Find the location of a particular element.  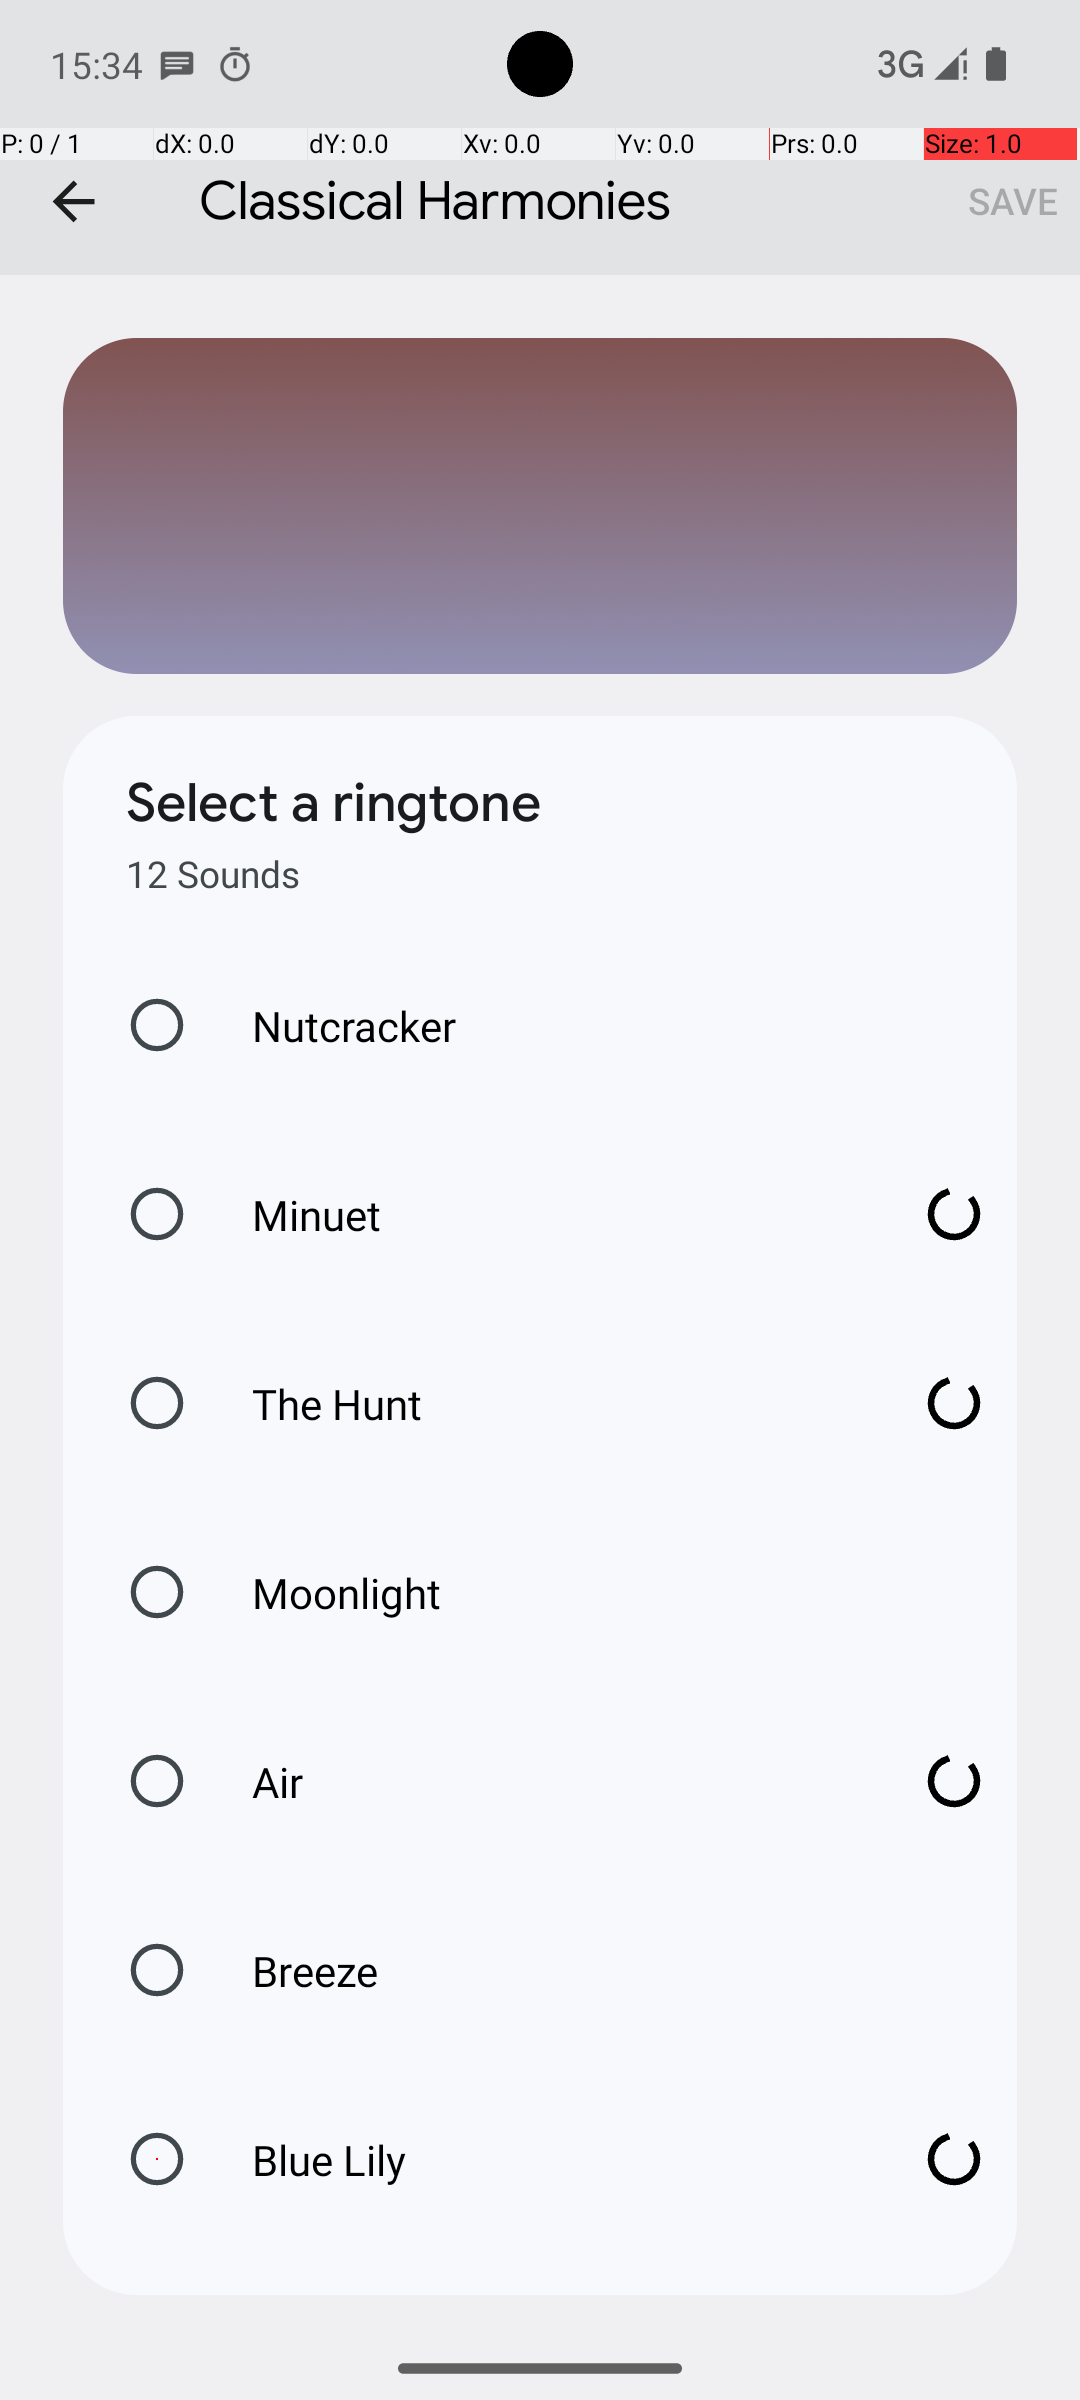

Nutcracker is located at coordinates (333, 1026).